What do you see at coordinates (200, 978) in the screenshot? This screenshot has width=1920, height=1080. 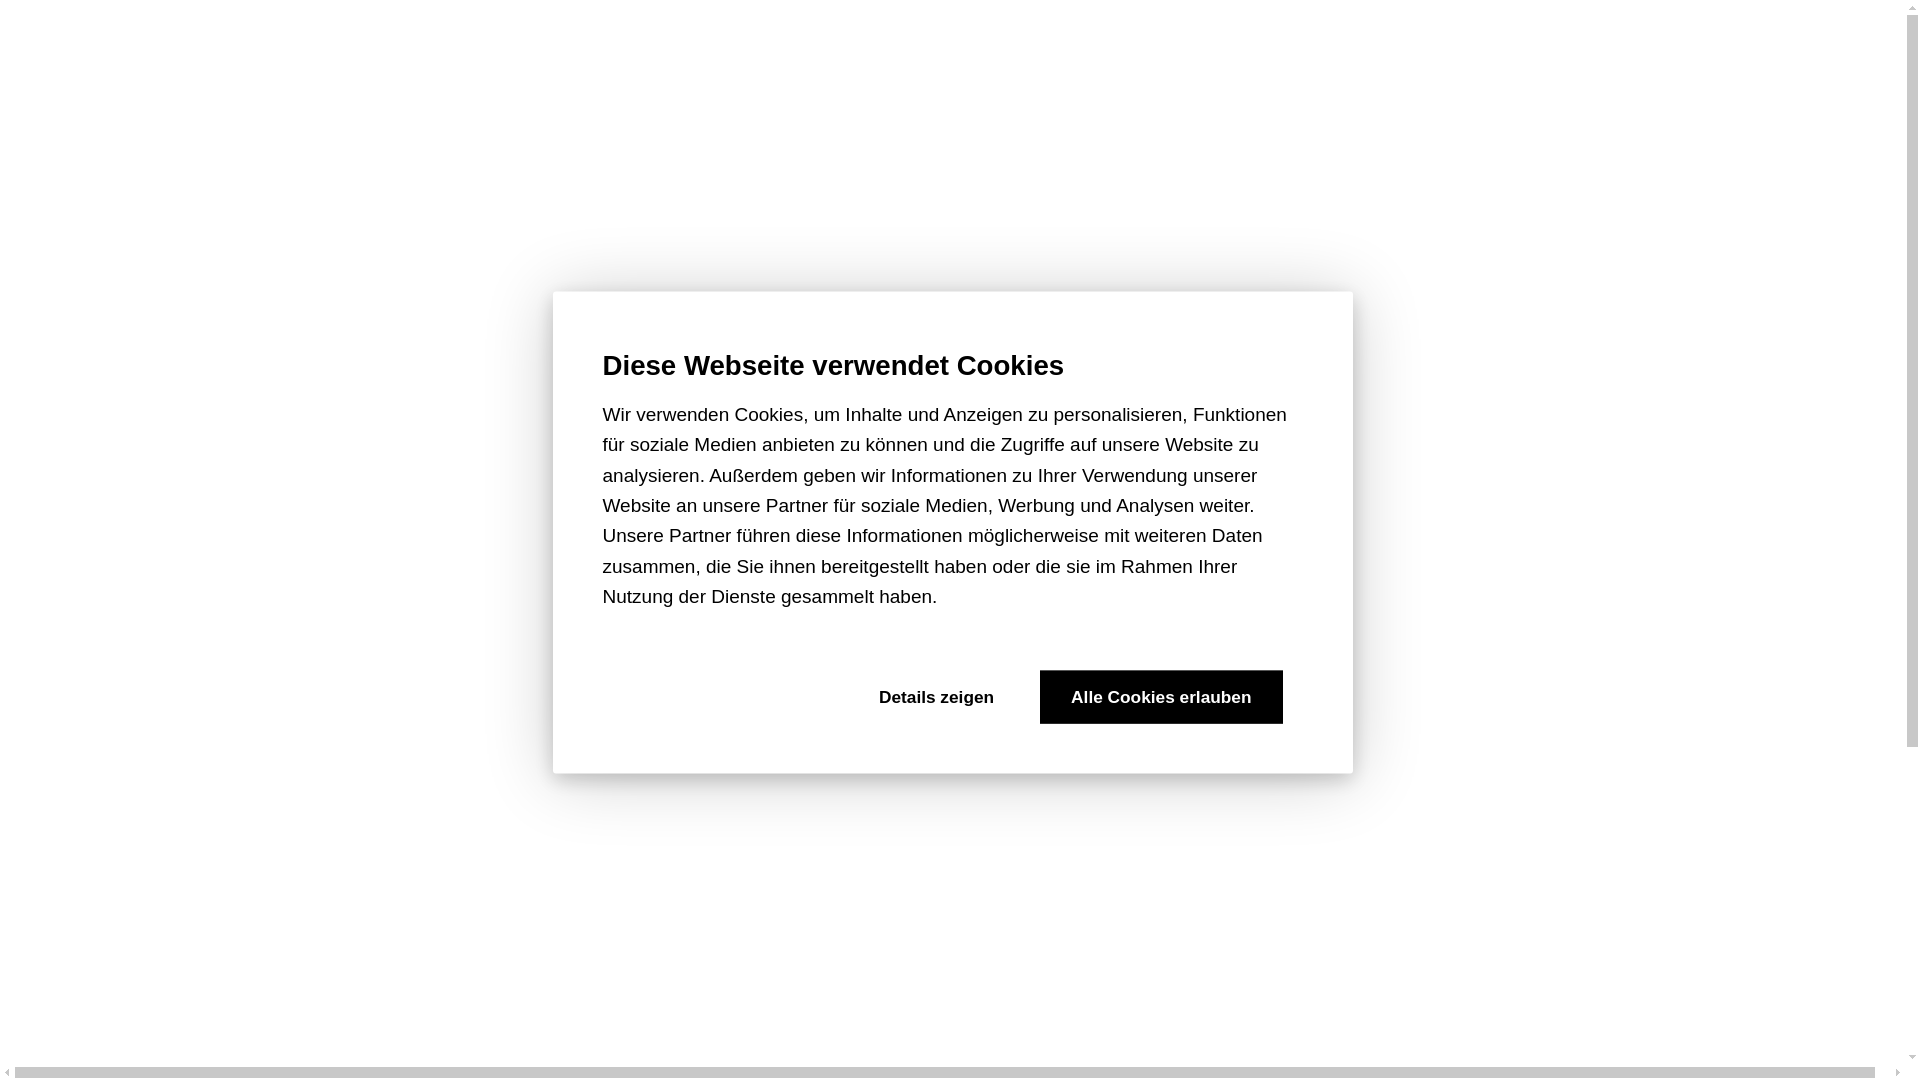 I see `downloads` at bounding box center [200, 978].